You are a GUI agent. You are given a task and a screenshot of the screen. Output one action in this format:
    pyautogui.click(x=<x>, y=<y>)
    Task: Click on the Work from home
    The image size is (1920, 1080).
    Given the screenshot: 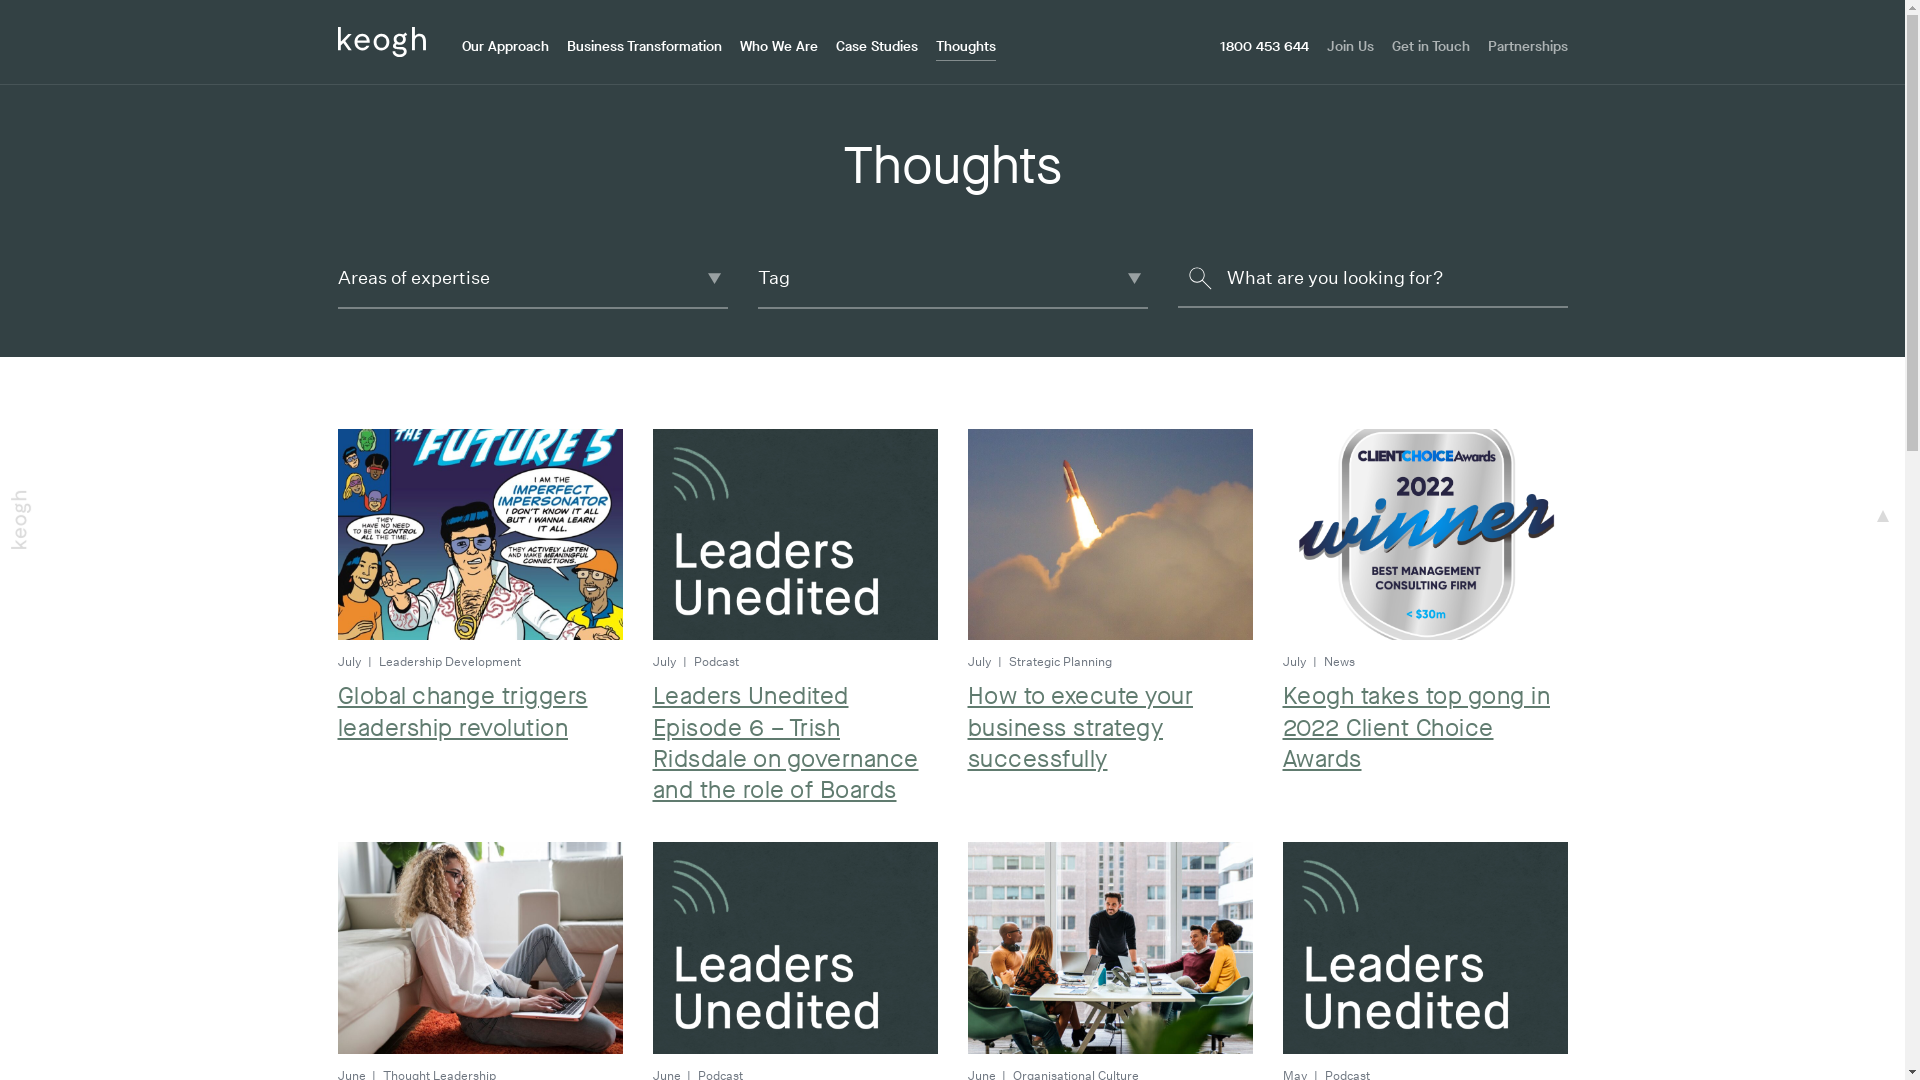 What is the action you would take?
    pyautogui.click(x=480, y=948)
    